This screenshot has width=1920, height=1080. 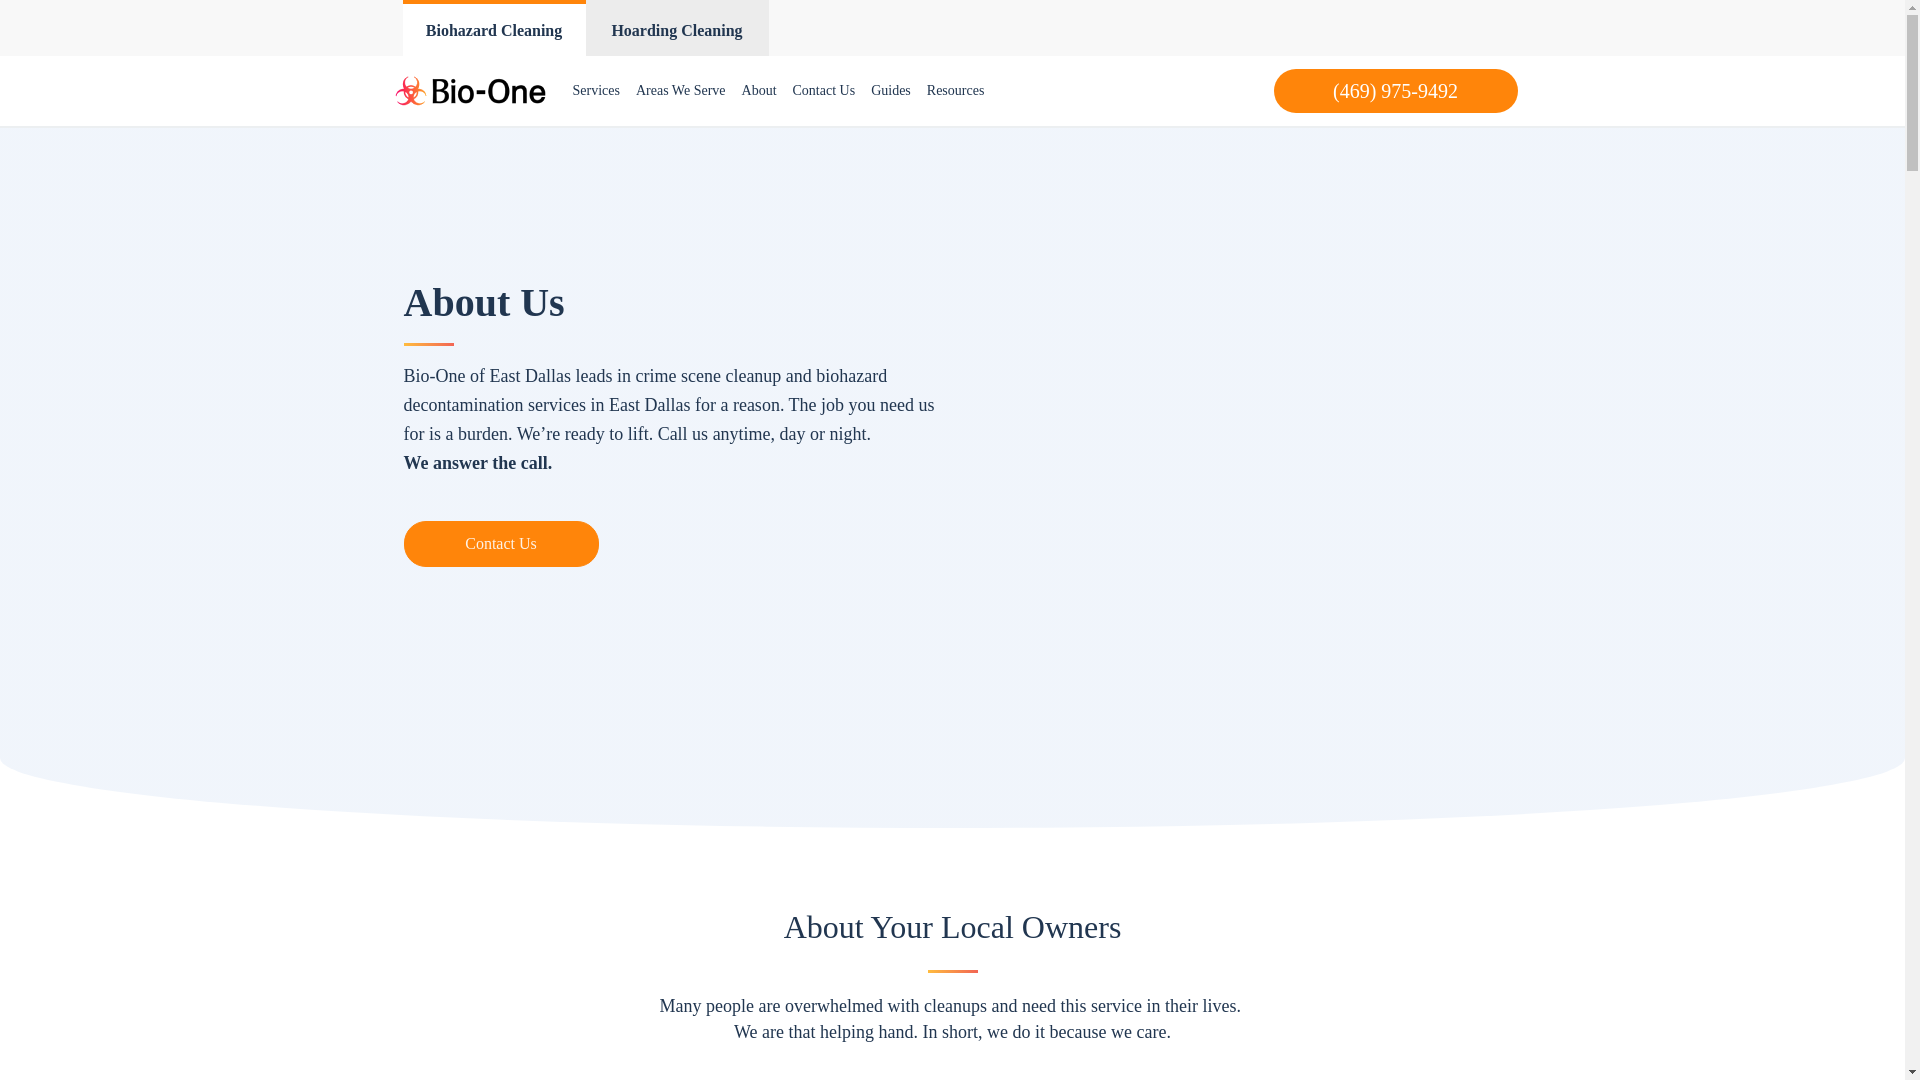 I want to click on Contact Us, so click(x=501, y=544).